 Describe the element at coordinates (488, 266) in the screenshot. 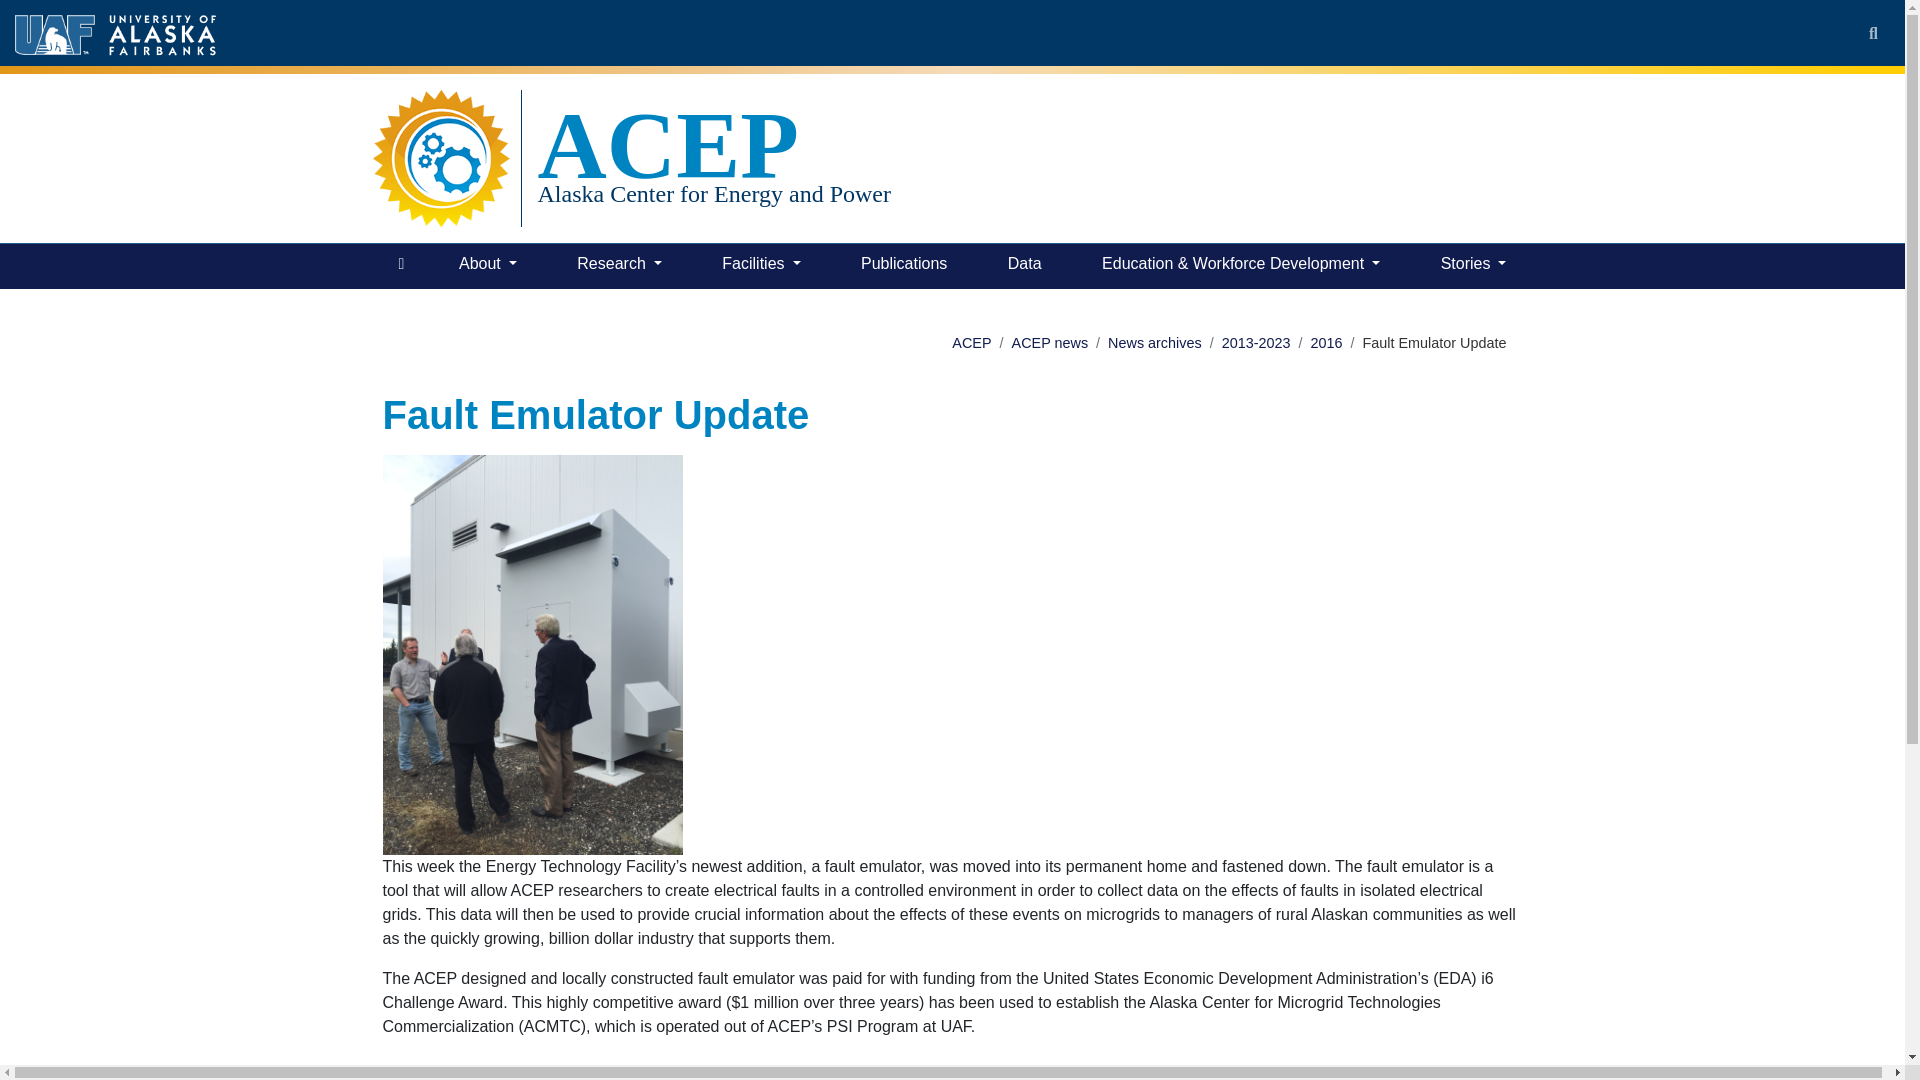

I see `About` at that location.